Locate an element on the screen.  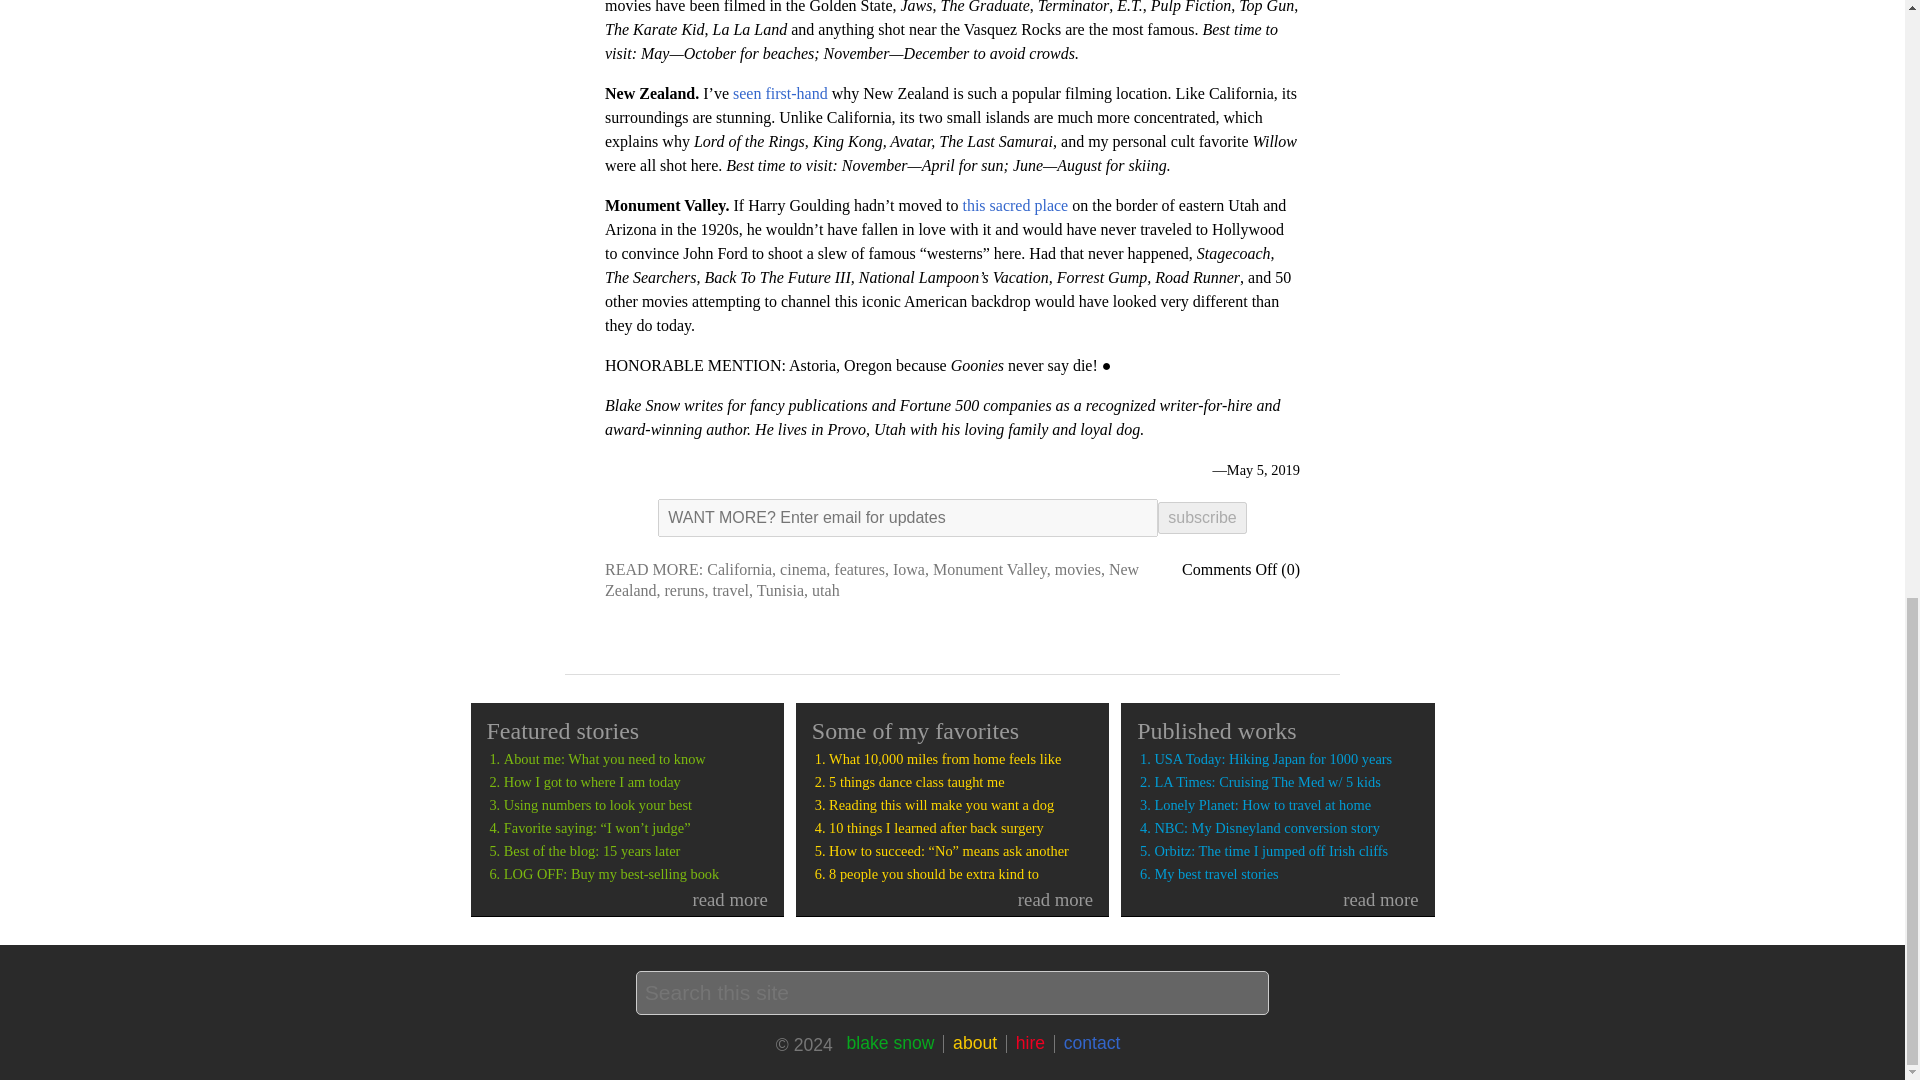
Using numbers to look your best is located at coordinates (636, 806).